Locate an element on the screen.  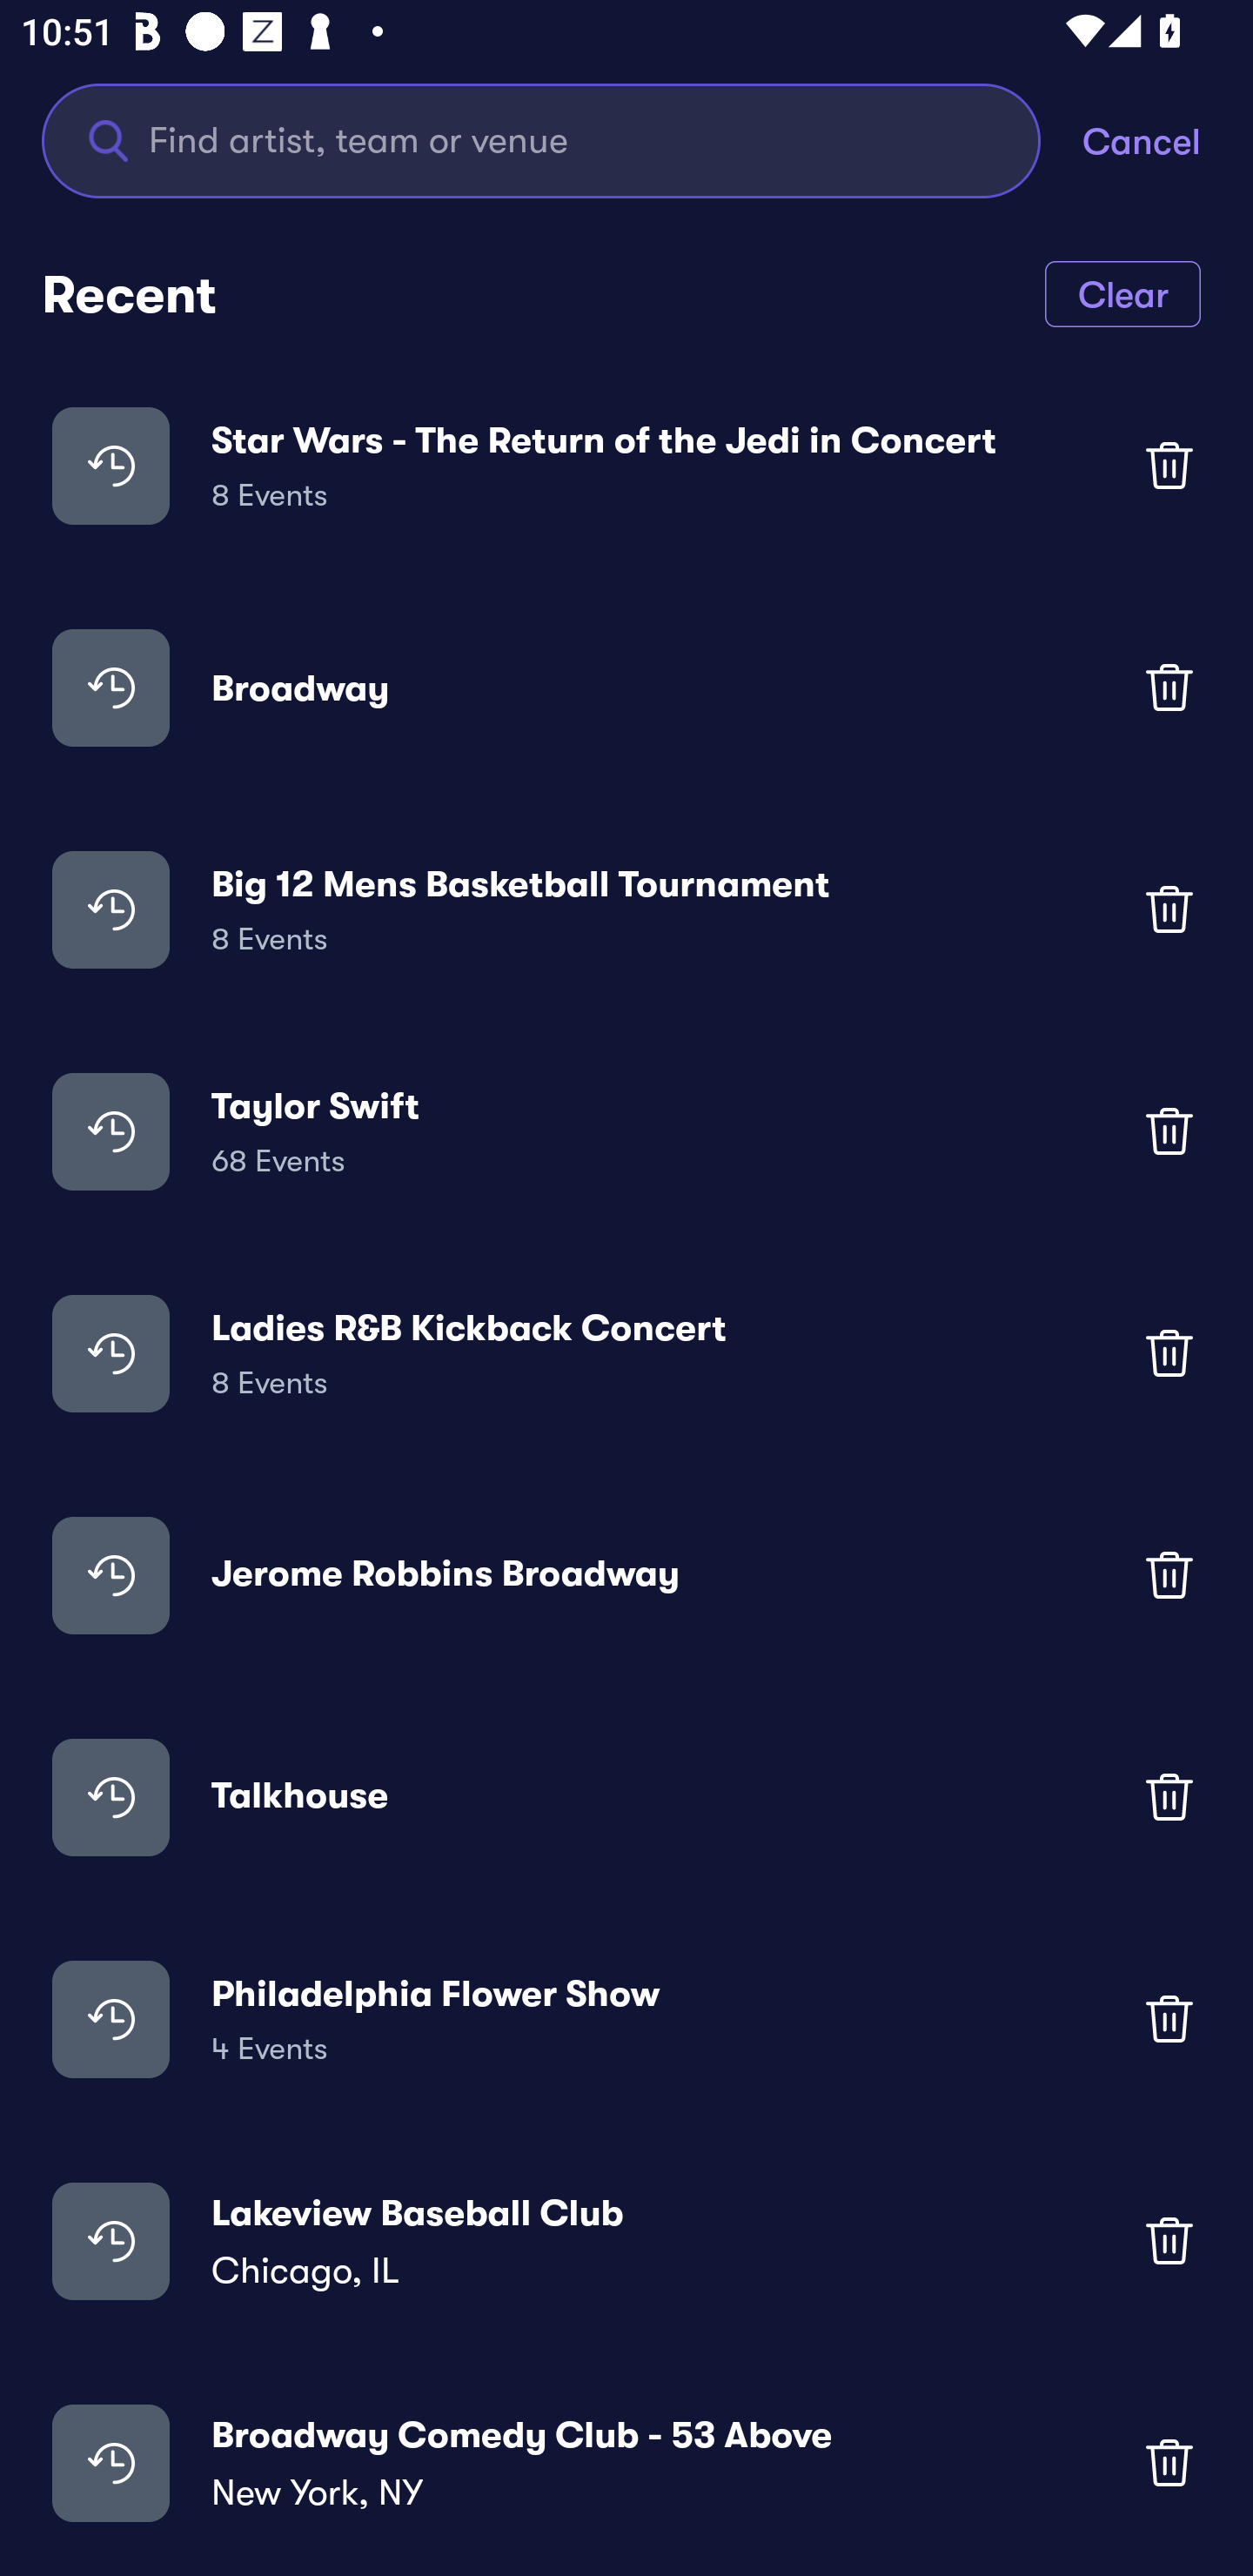
Find artist, team or venue Find is located at coordinates (562, 139).